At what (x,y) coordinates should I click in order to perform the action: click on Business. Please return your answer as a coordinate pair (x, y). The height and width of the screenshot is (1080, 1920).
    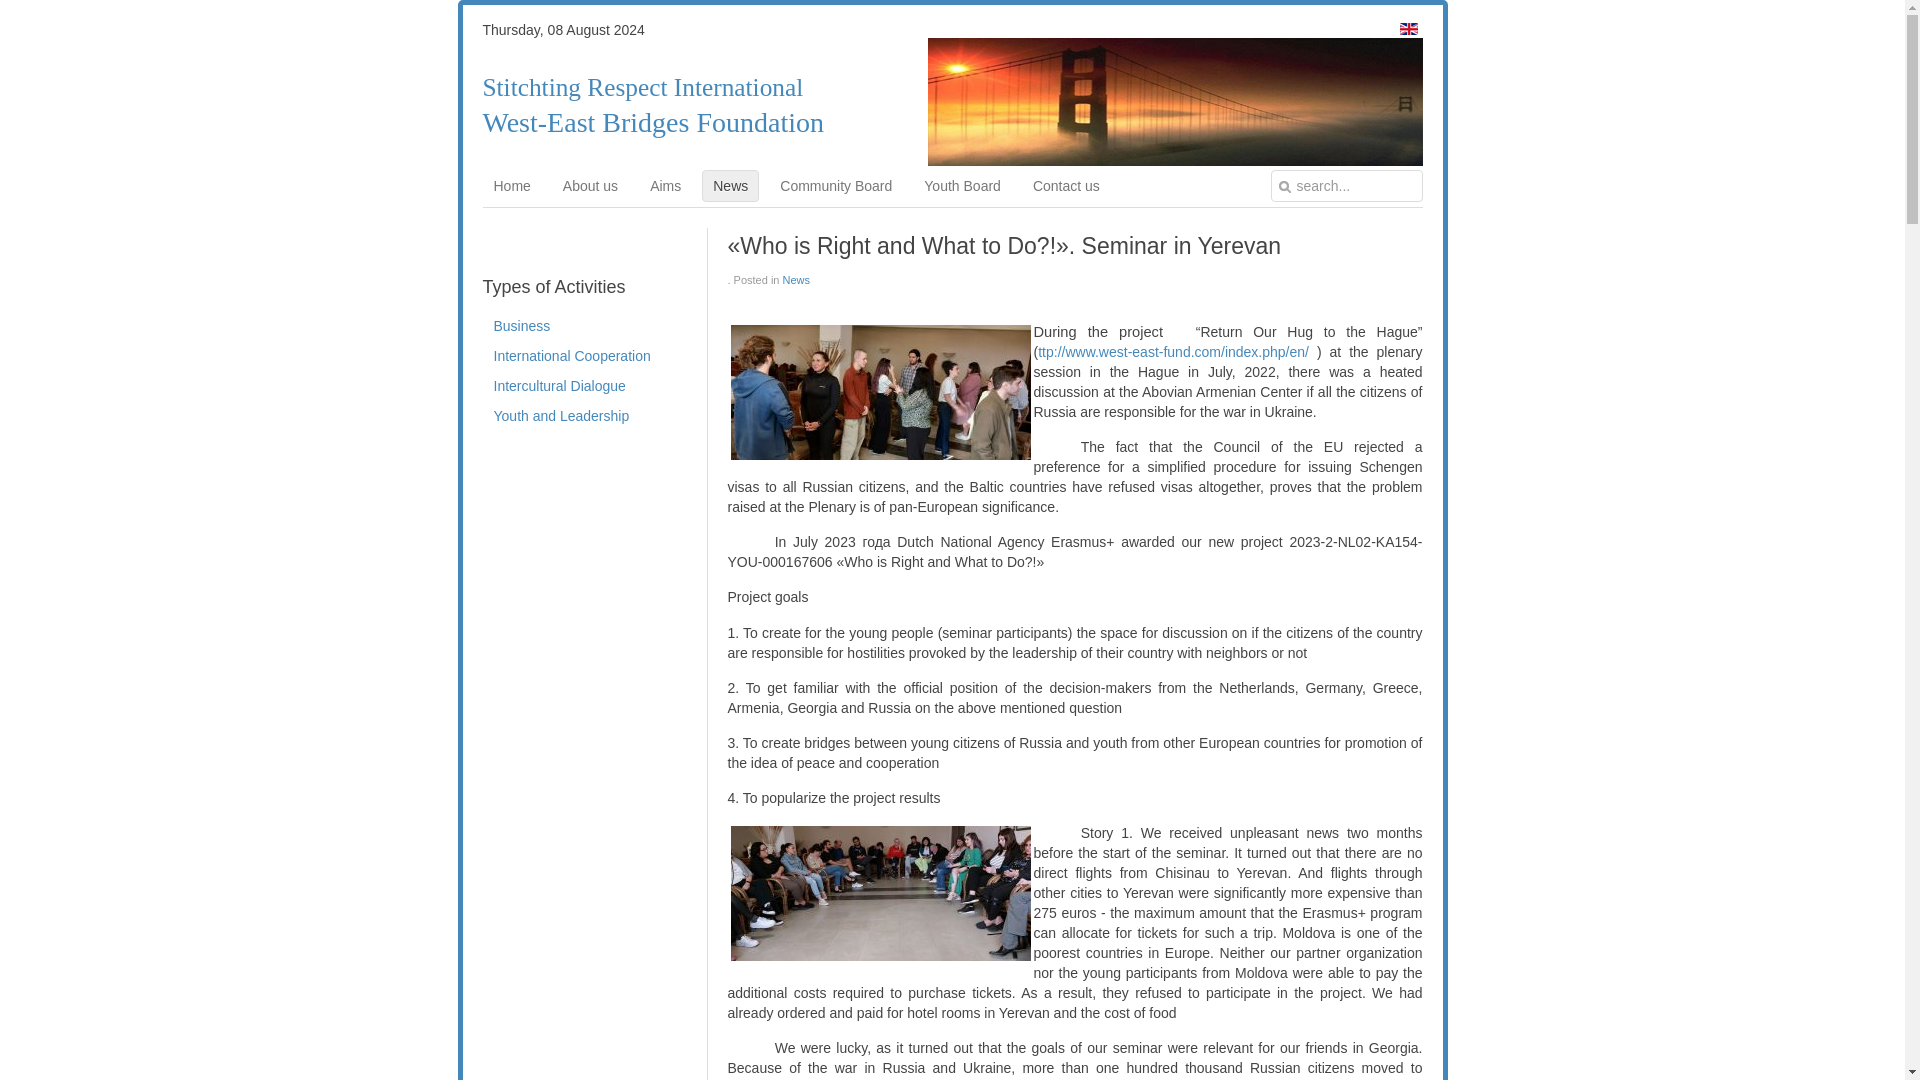
    Looking at the image, I should click on (584, 326).